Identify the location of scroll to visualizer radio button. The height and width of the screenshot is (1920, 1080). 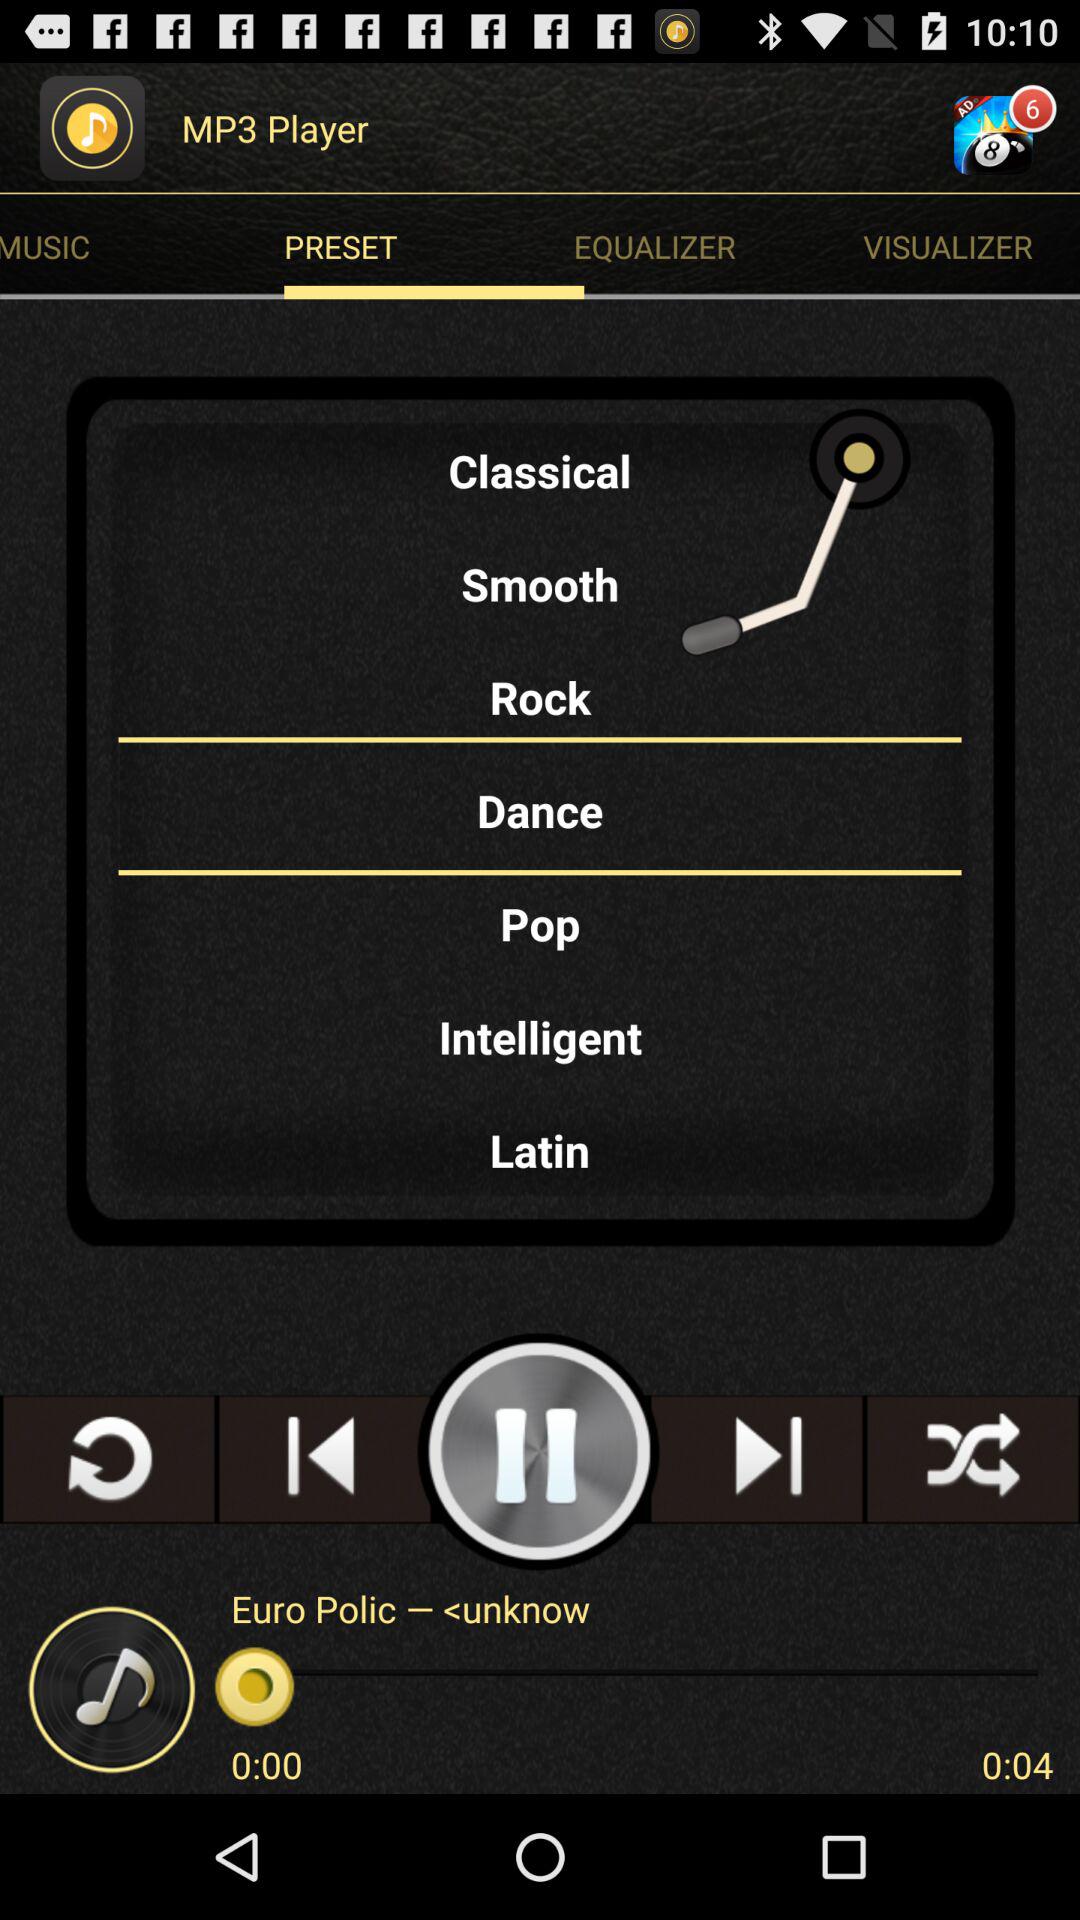
(972, 246).